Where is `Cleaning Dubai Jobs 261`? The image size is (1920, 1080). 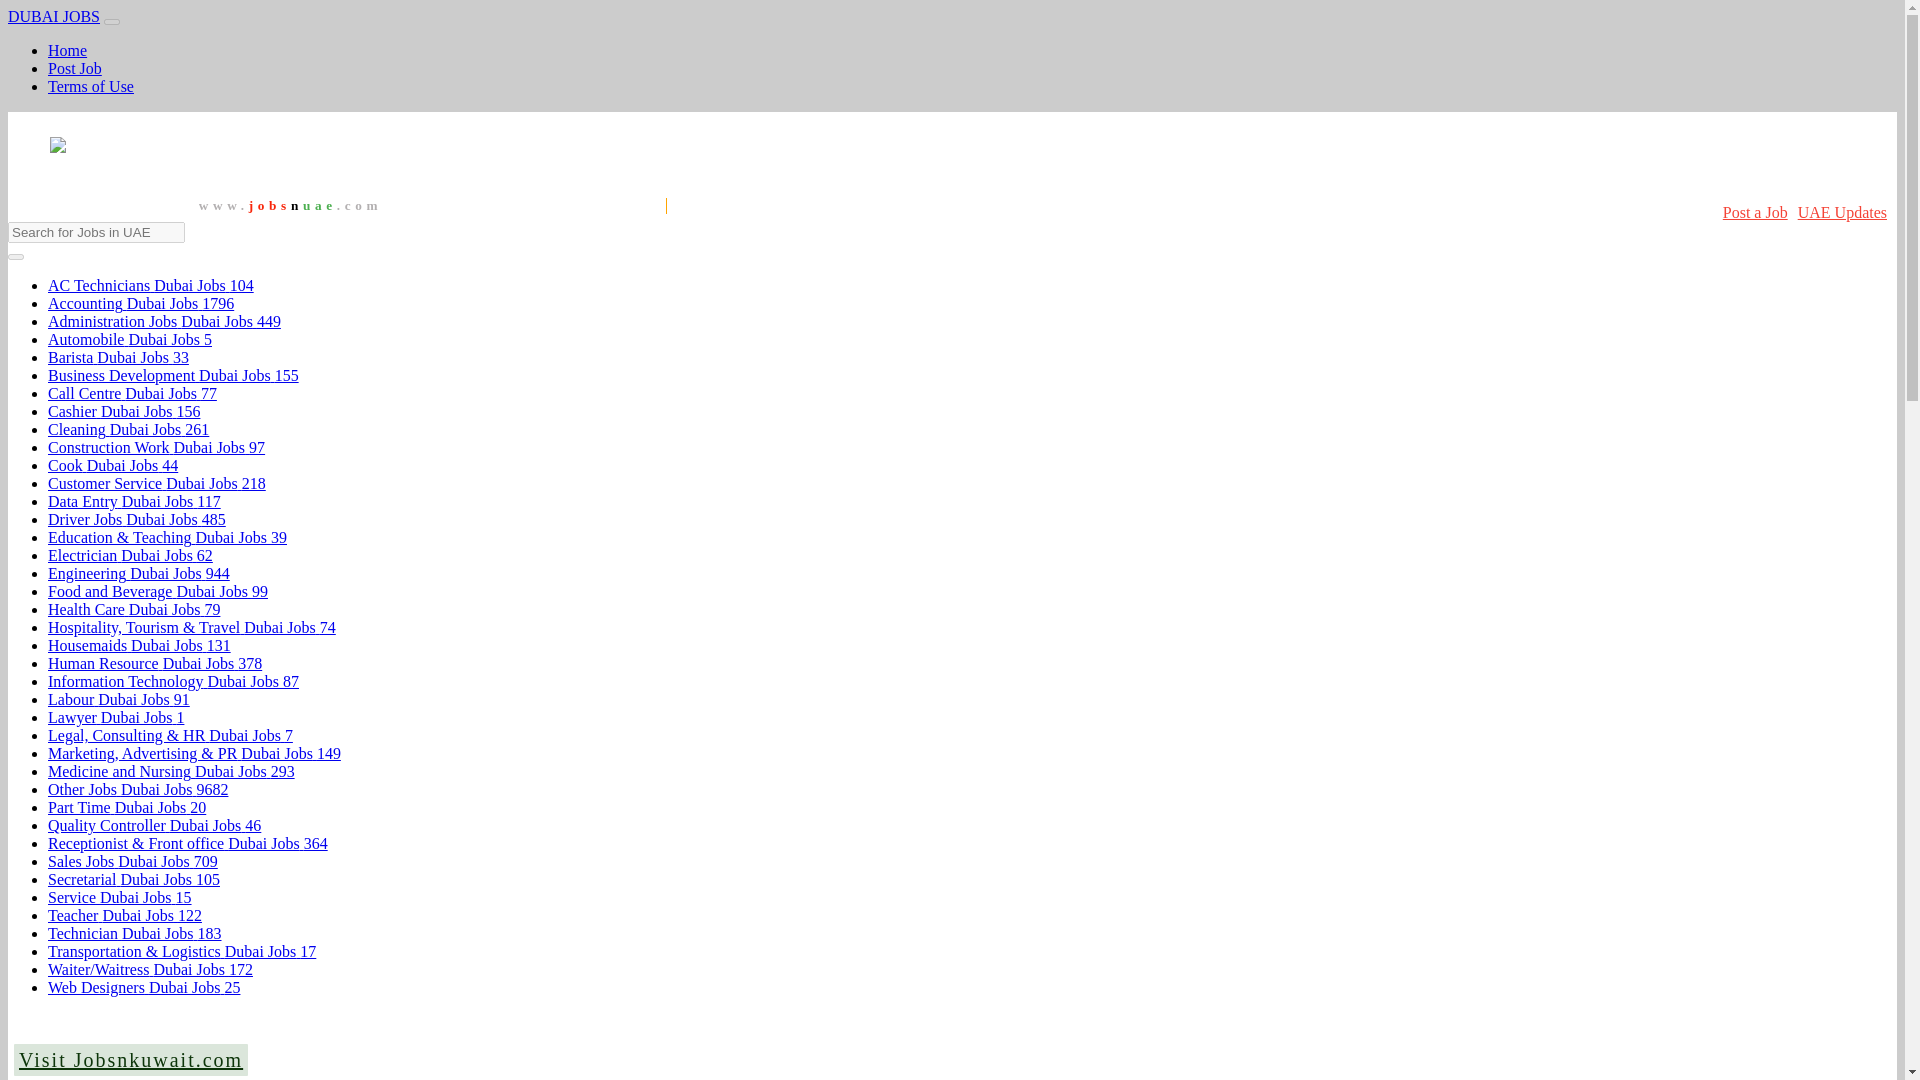
Cleaning Dubai Jobs 261 is located at coordinates (128, 430).